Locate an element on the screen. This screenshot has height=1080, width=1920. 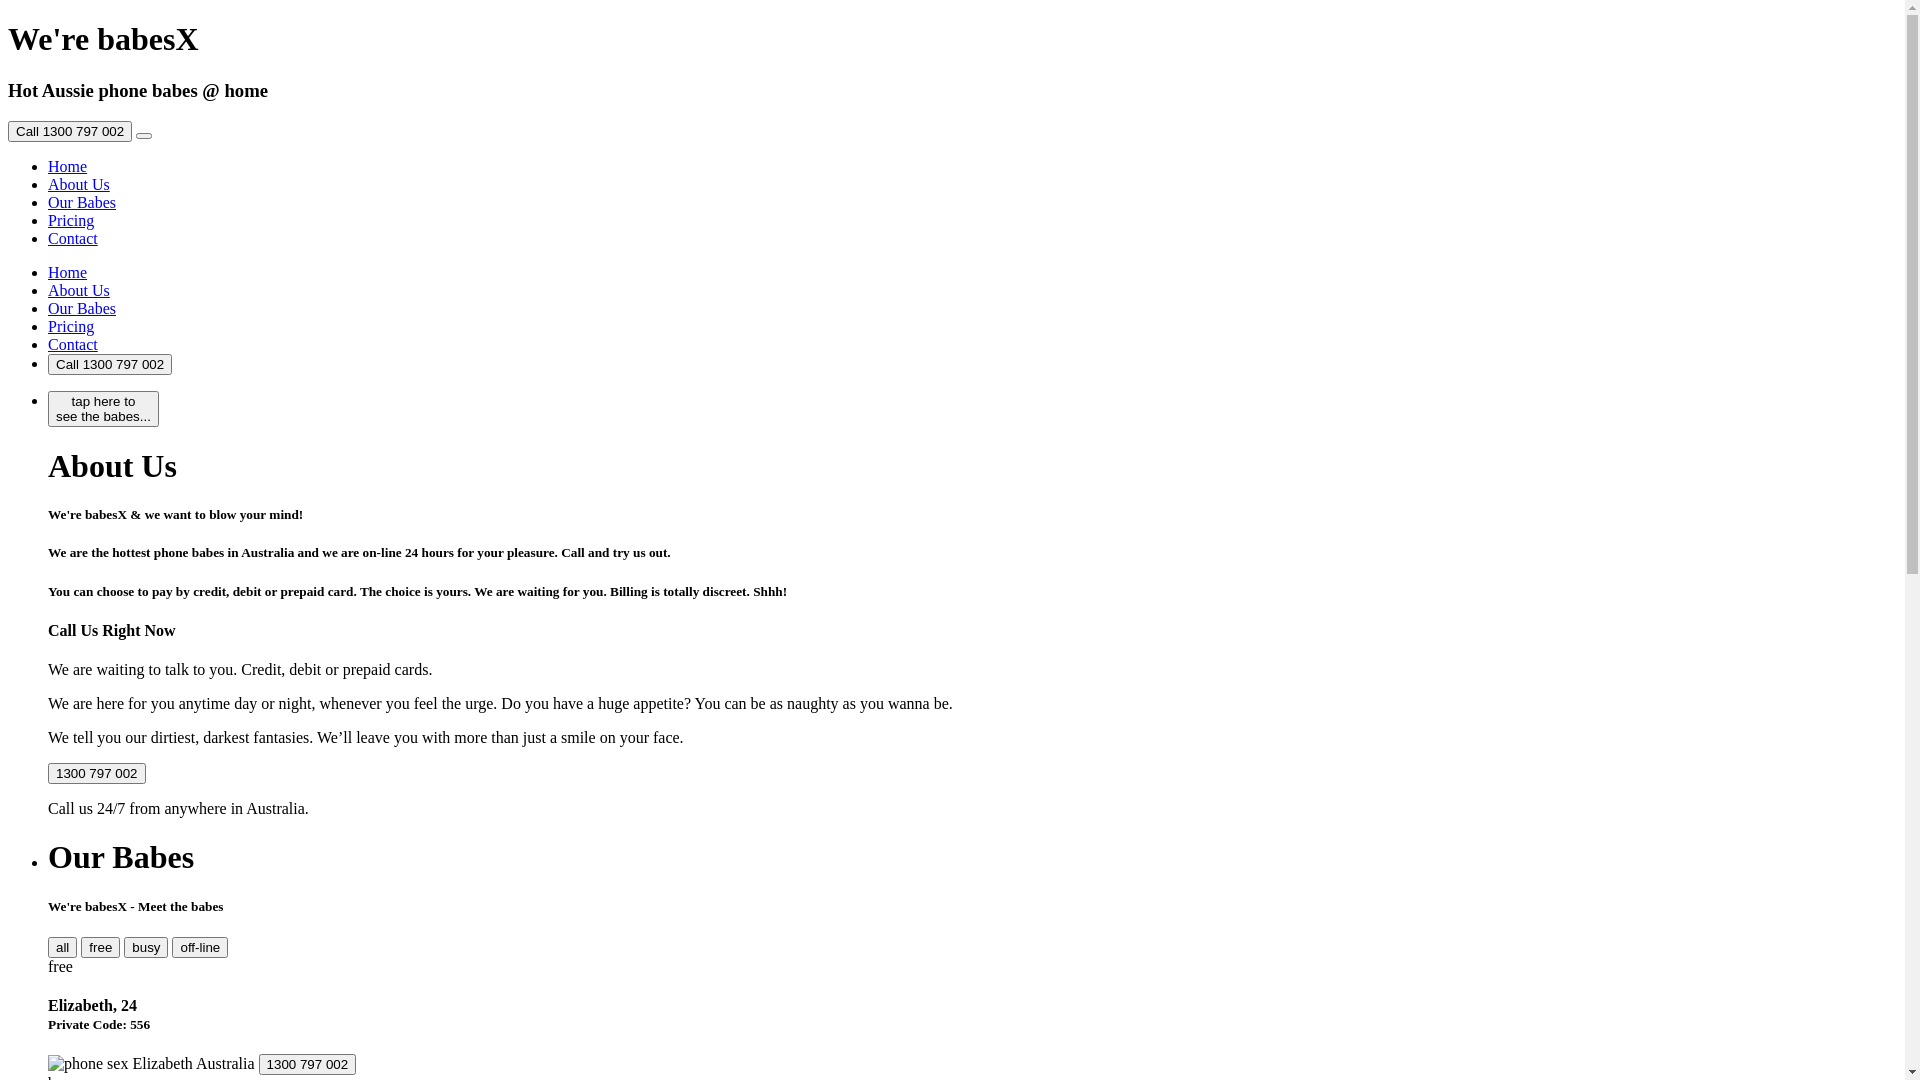
About Us is located at coordinates (79, 290).